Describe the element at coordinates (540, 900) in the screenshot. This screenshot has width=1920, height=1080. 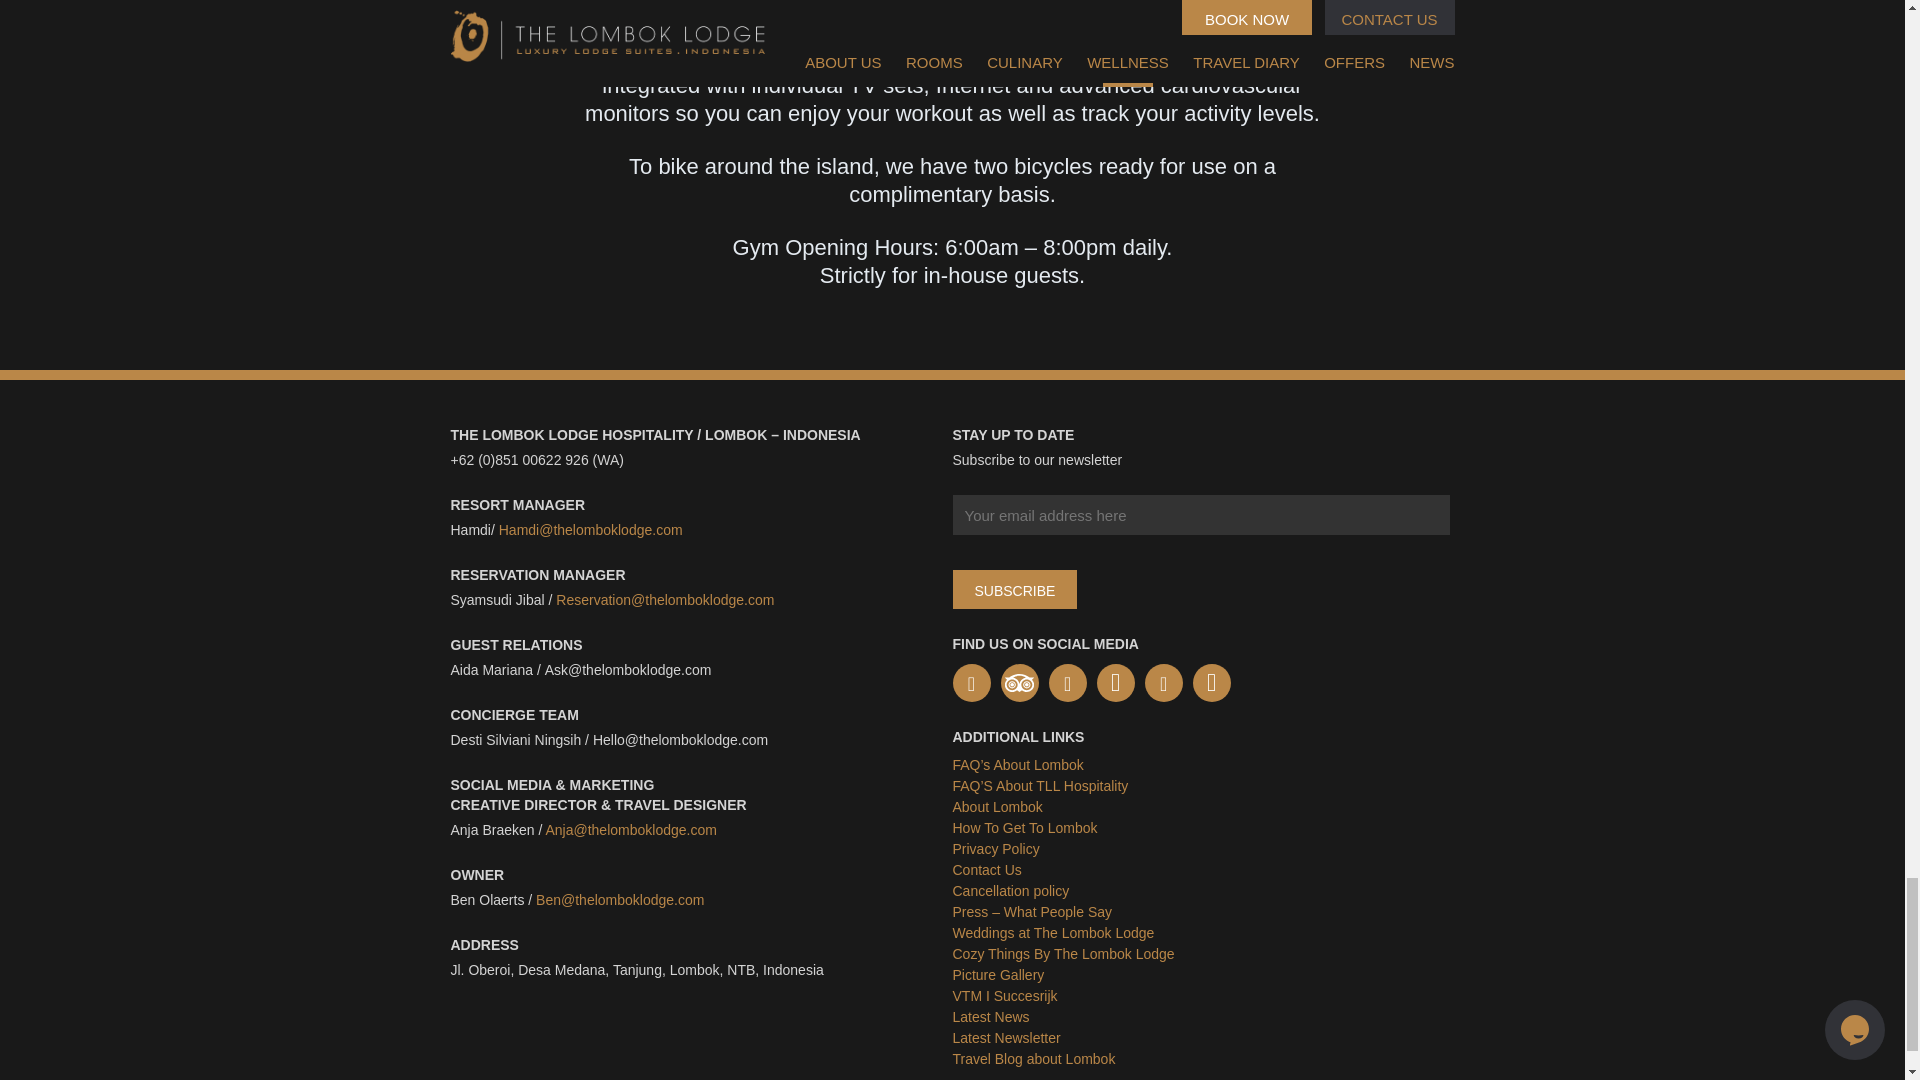
I see `B` at that location.